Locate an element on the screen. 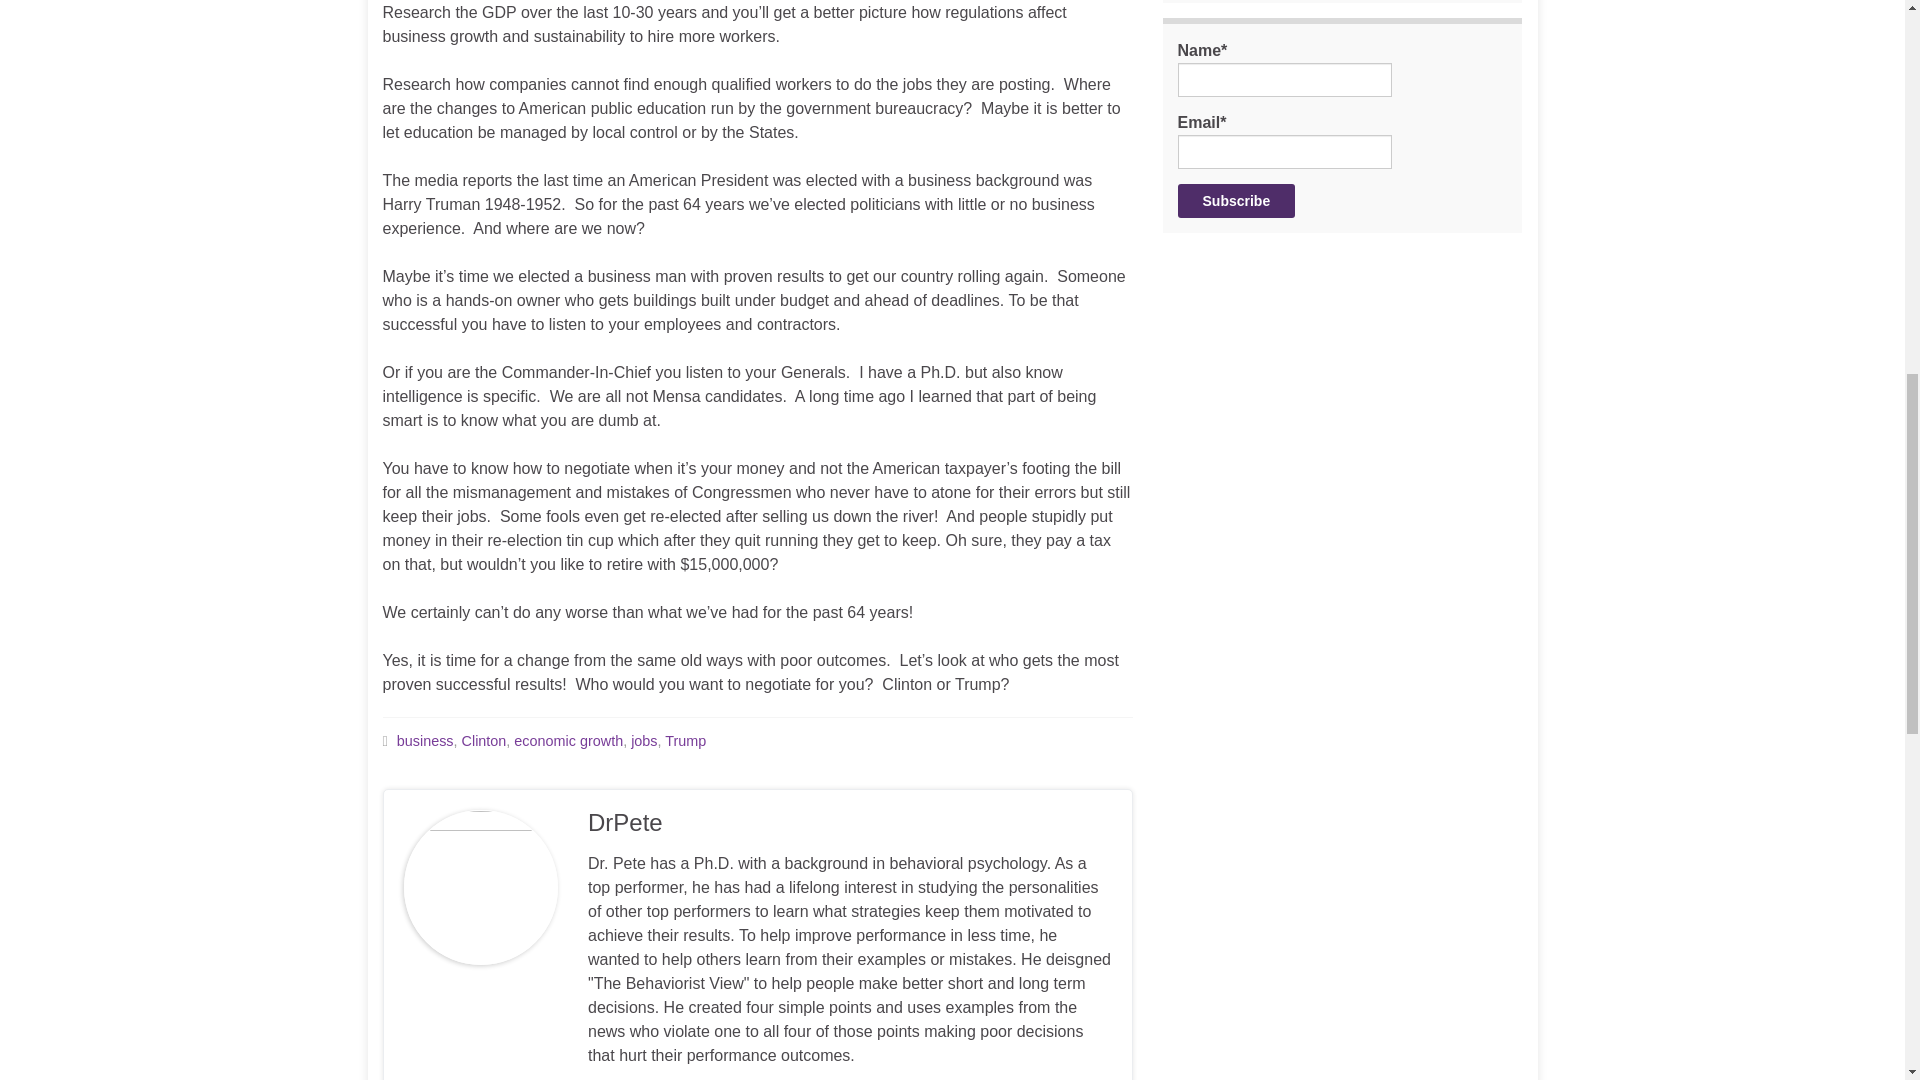  Trump is located at coordinates (685, 741).